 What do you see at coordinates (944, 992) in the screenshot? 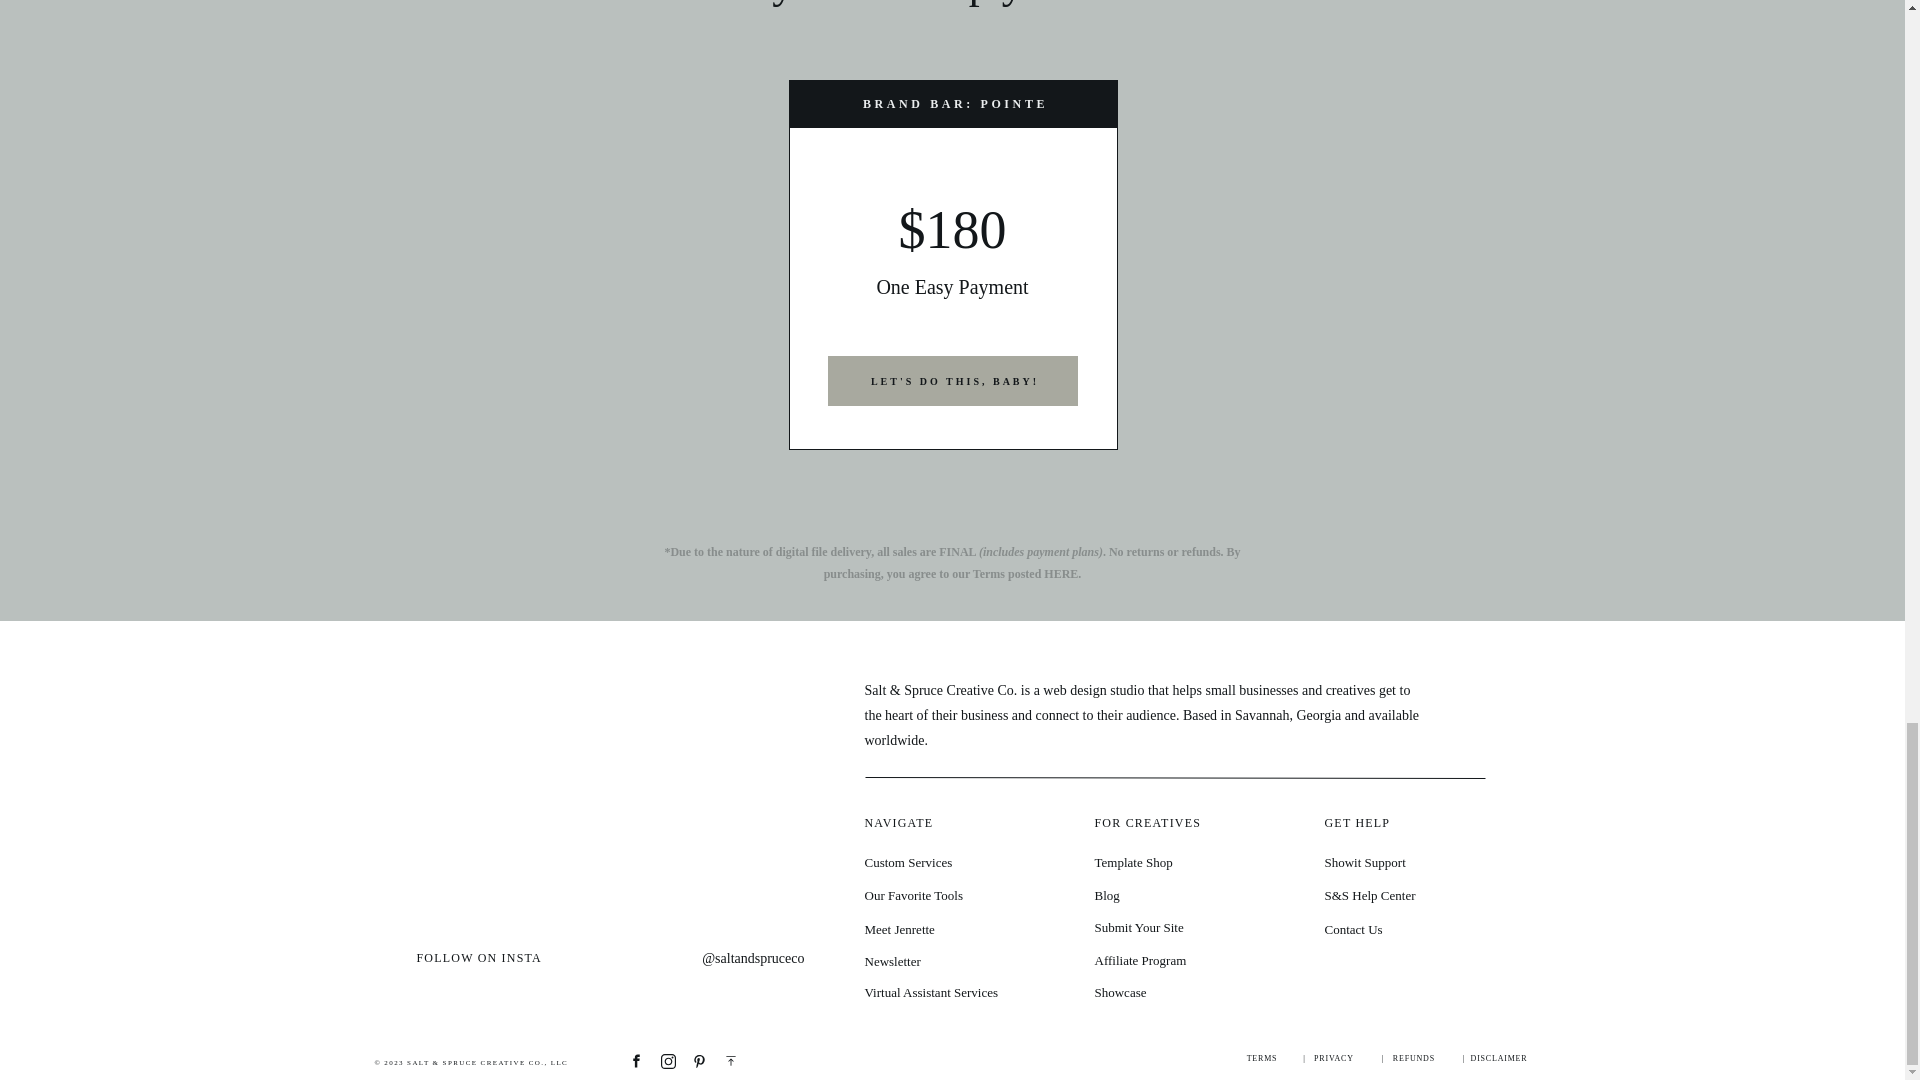
I see `Virtual Assistant Services` at bounding box center [944, 992].